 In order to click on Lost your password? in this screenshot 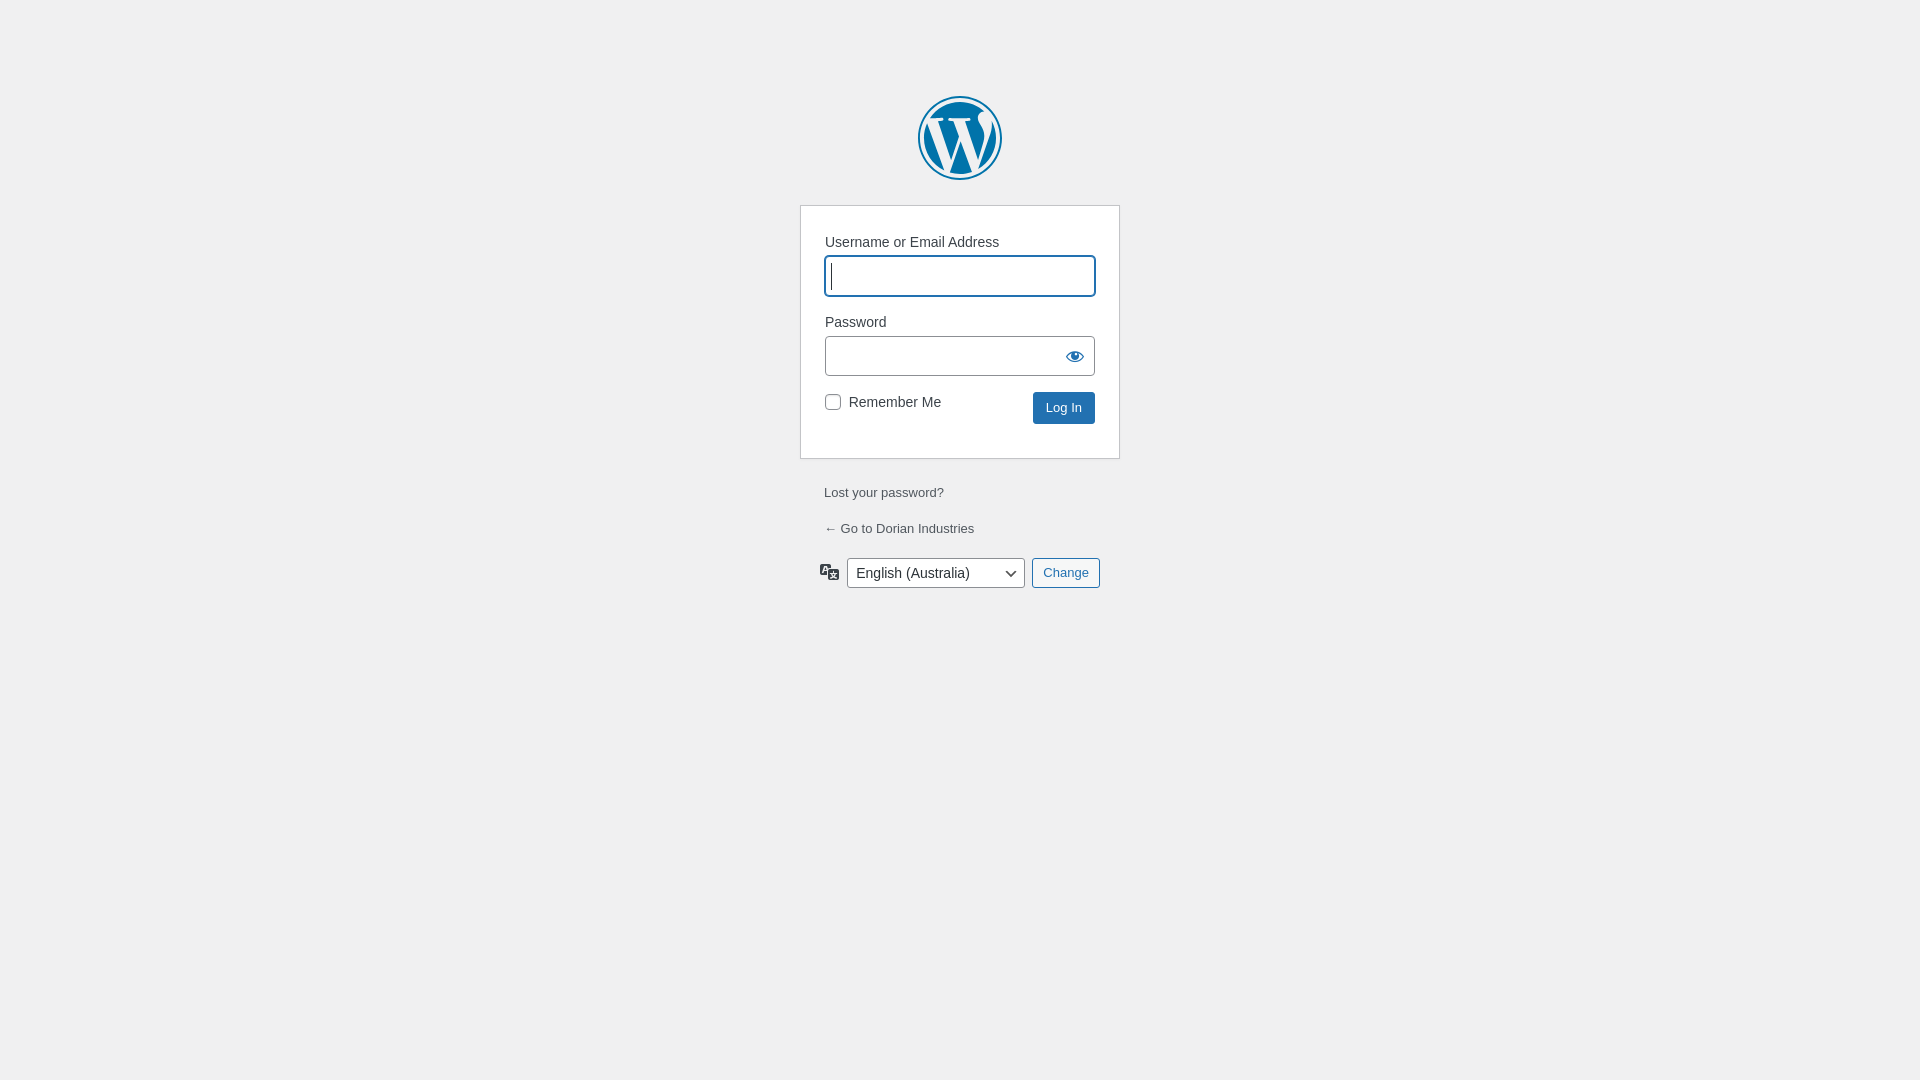, I will do `click(884, 492)`.